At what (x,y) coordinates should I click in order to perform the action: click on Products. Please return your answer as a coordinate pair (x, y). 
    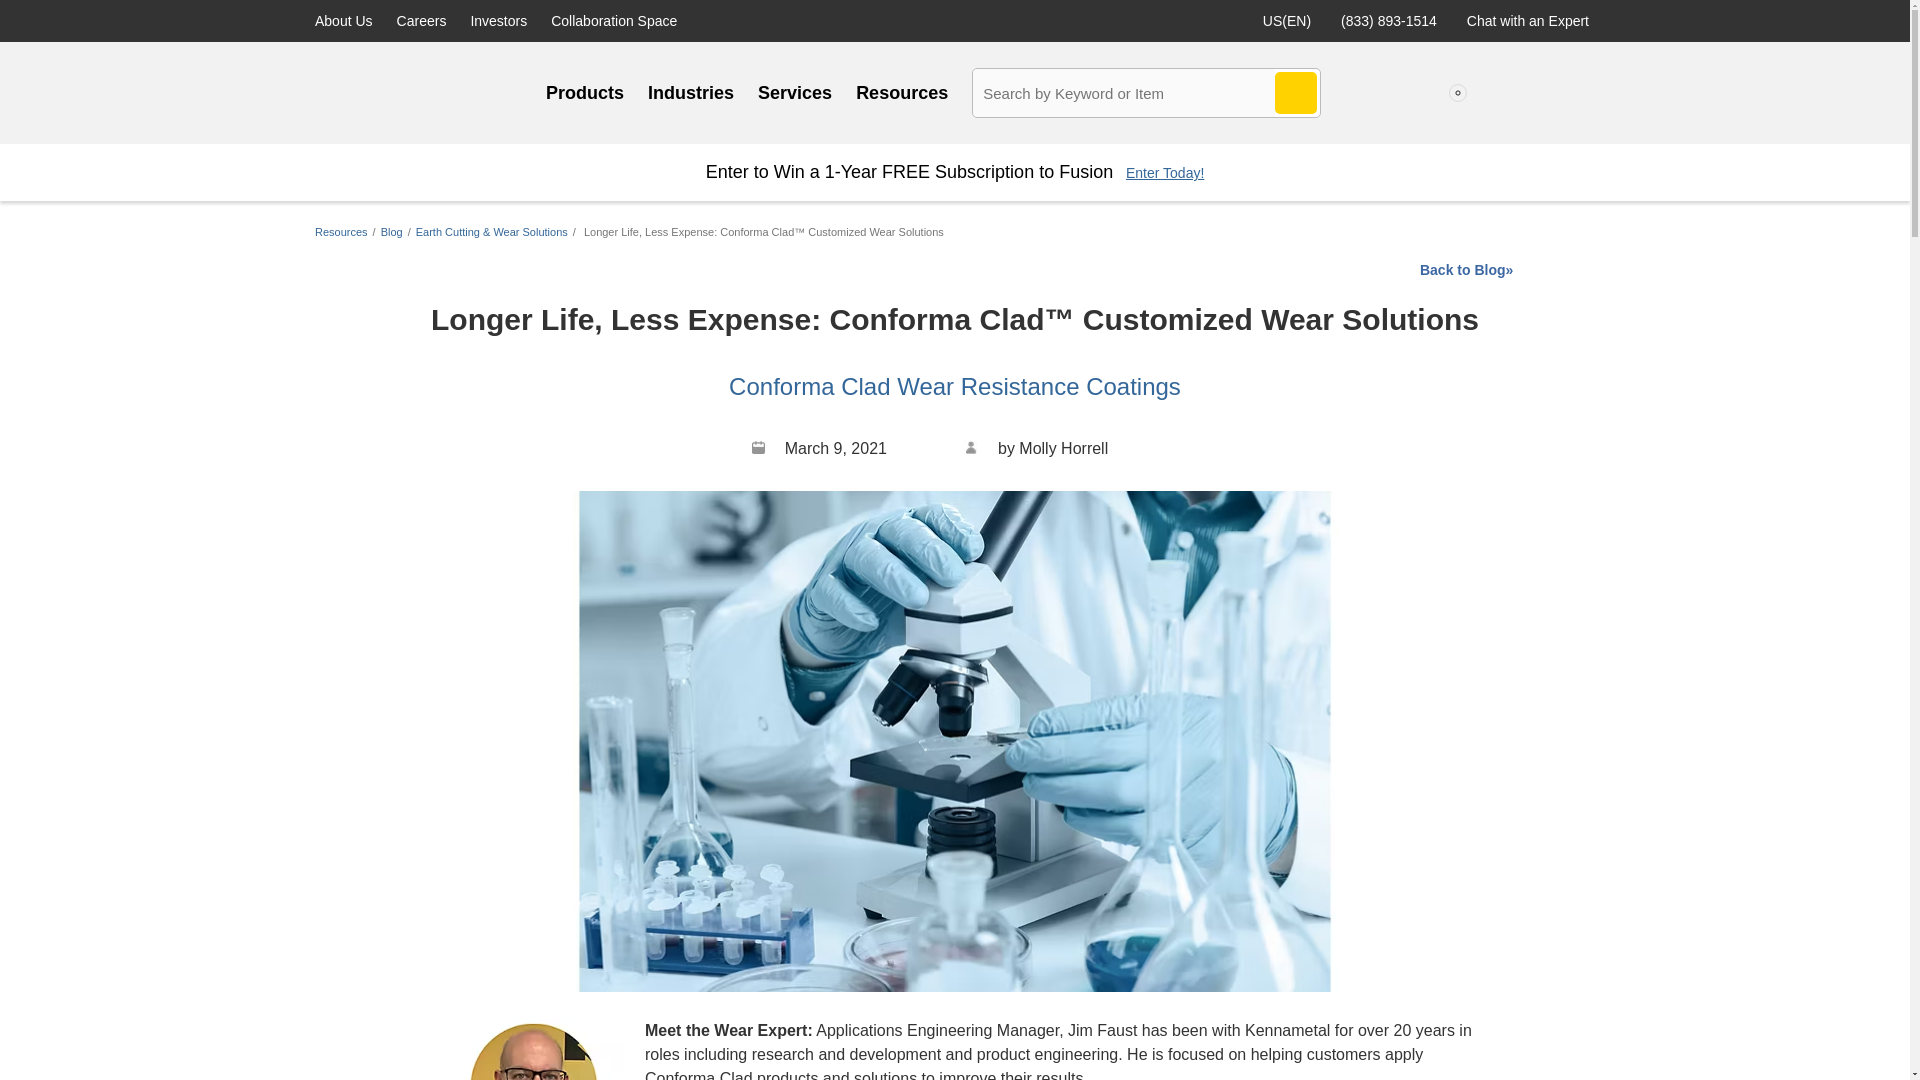
    Looking at the image, I should click on (584, 92).